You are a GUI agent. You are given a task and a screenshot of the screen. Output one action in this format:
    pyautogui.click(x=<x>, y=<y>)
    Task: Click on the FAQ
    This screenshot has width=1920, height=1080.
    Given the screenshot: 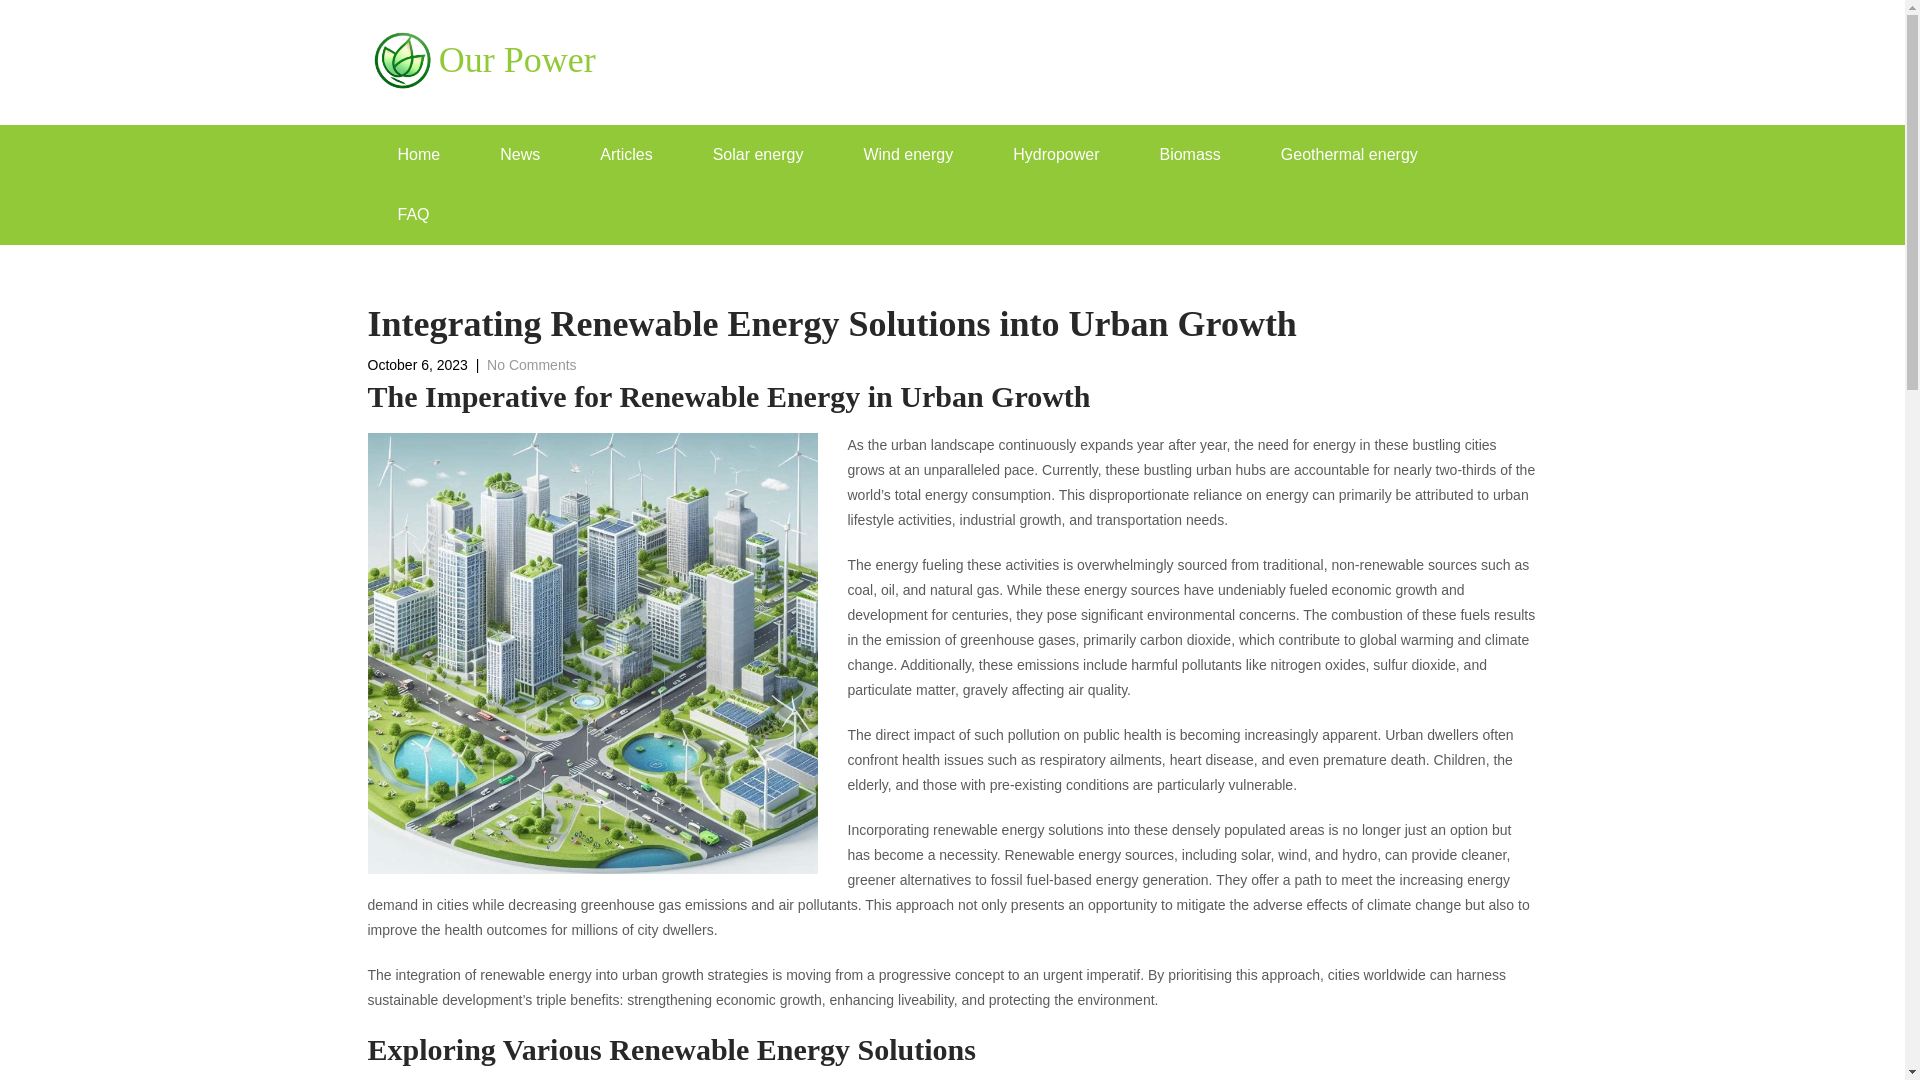 What is the action you would take?
    pyautogui.click(x=414, y=214)
    